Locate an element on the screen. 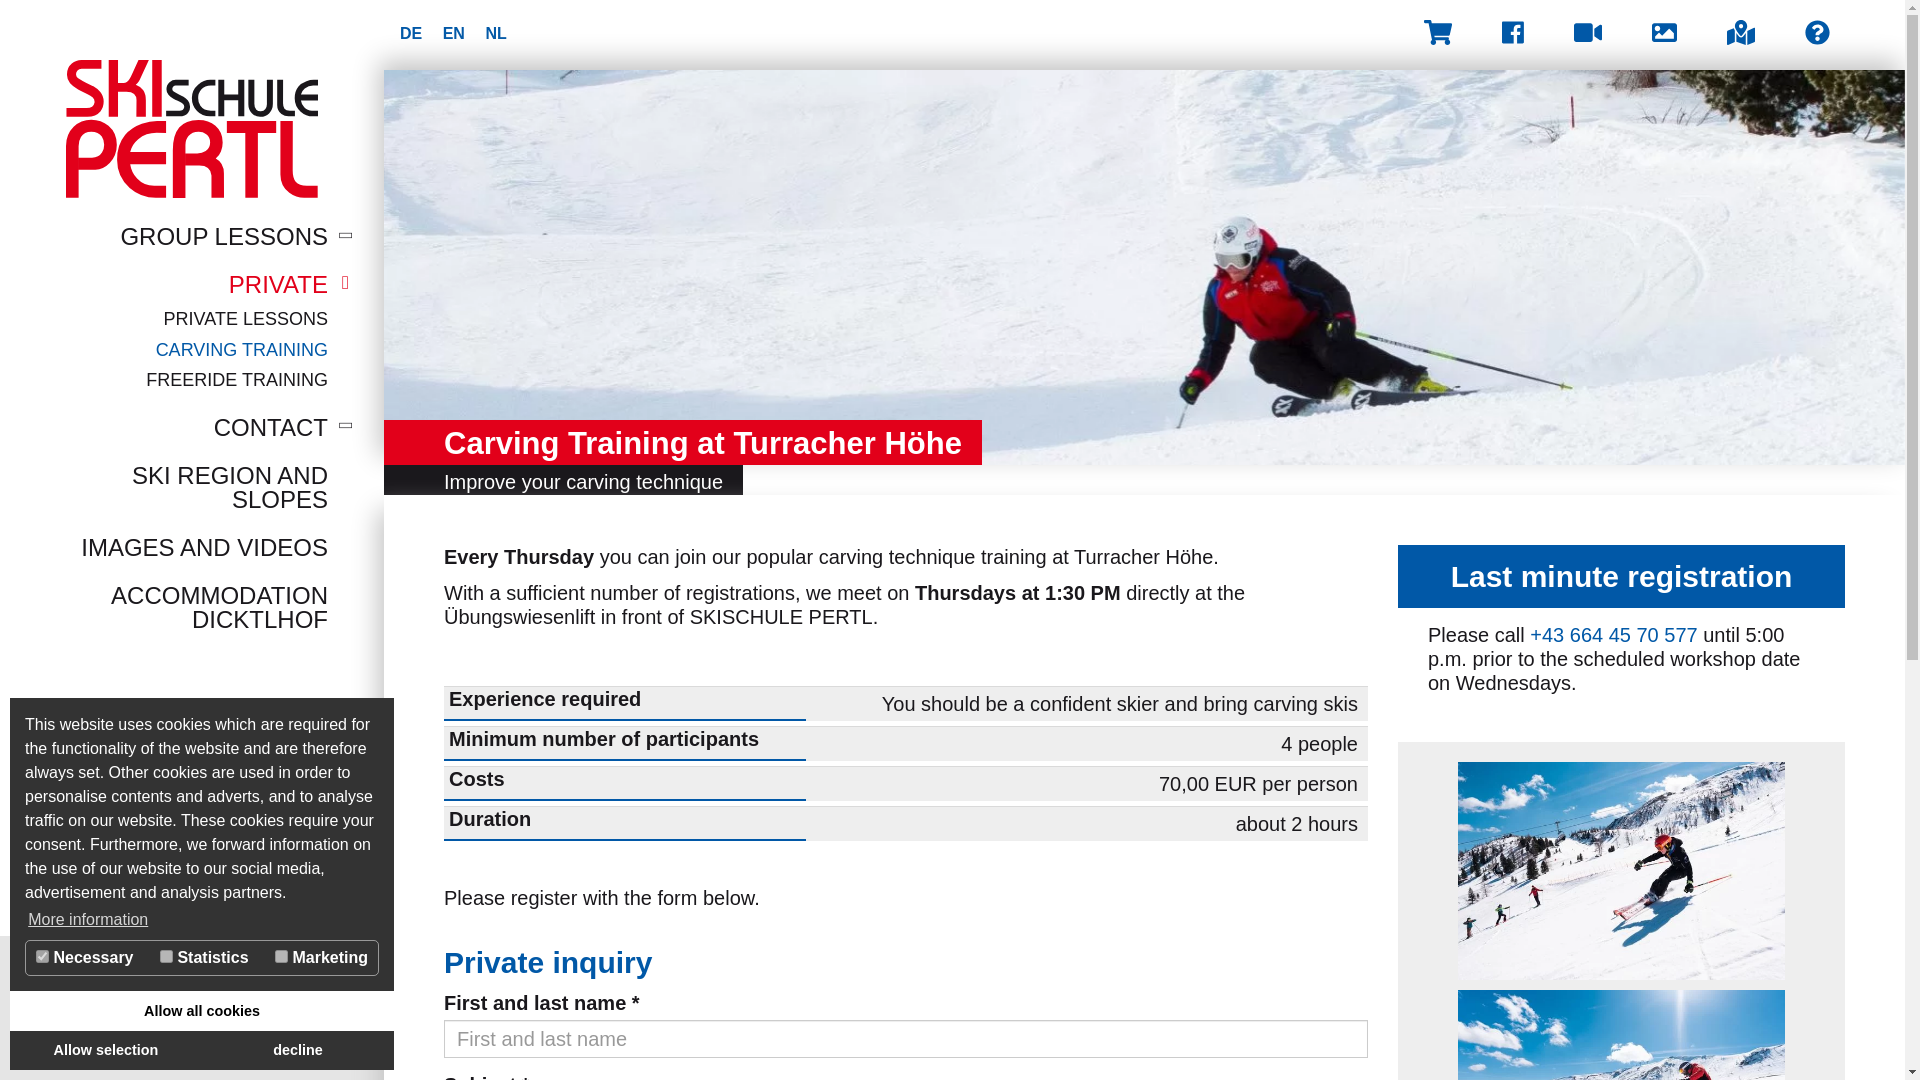 The height and width of the screenshot is (1080, 1920). Ski Region and slopes is located at coordinates (179, 488).